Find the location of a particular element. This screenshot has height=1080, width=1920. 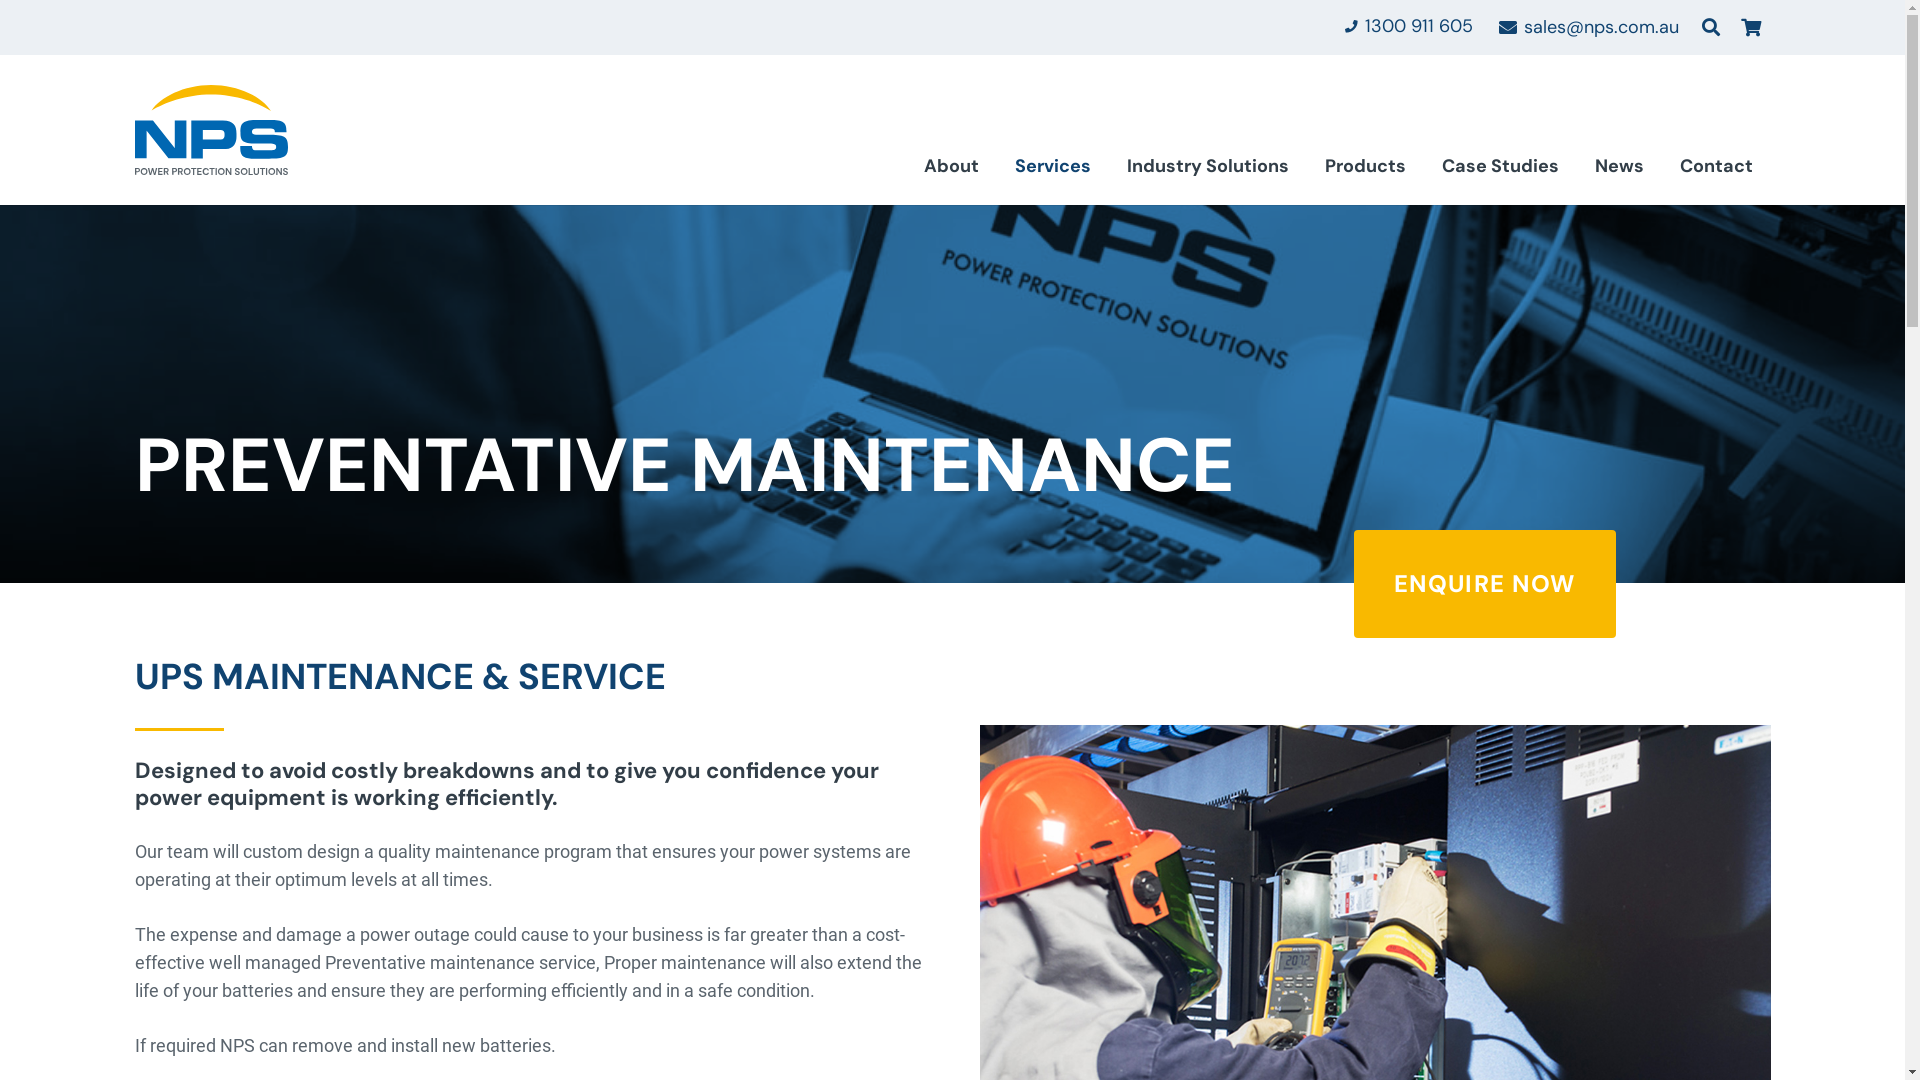

About is located at coordinates (952, 172).